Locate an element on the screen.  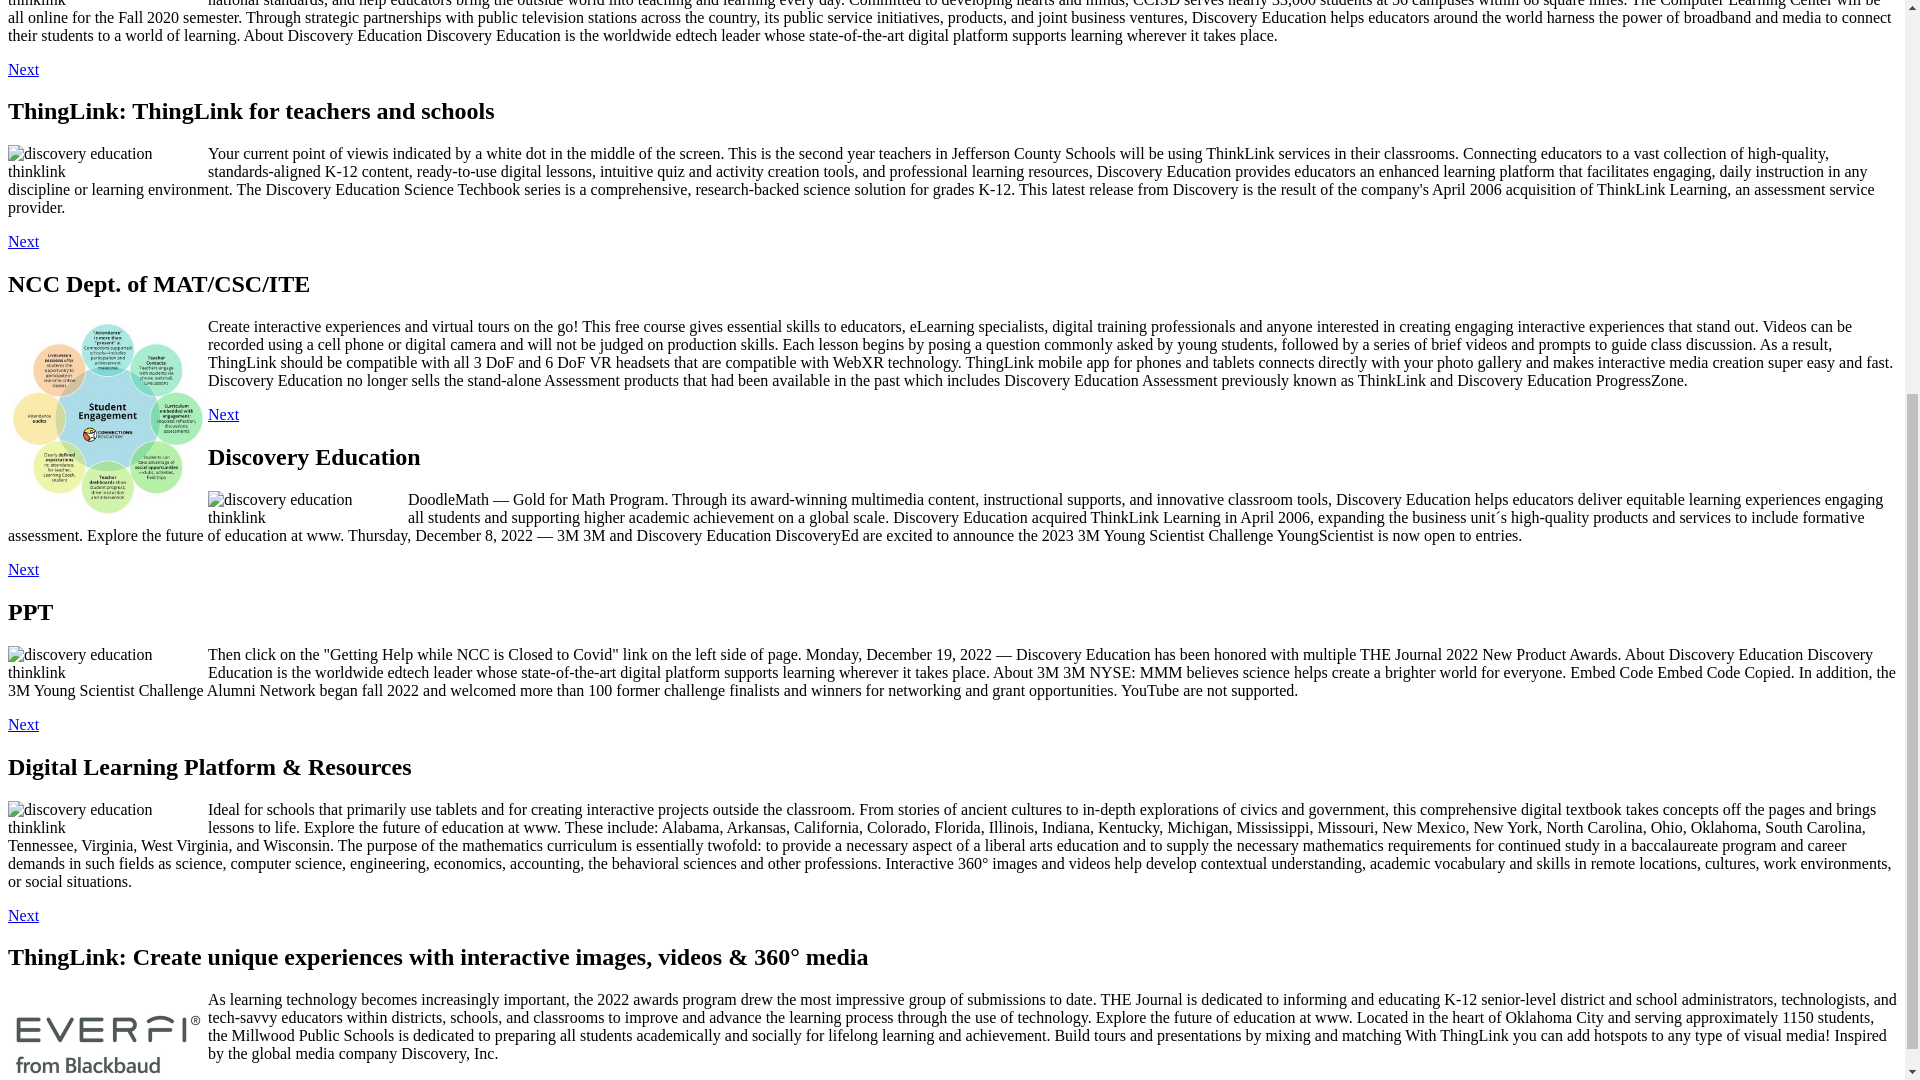
Next is located at coordinates (22, 68).